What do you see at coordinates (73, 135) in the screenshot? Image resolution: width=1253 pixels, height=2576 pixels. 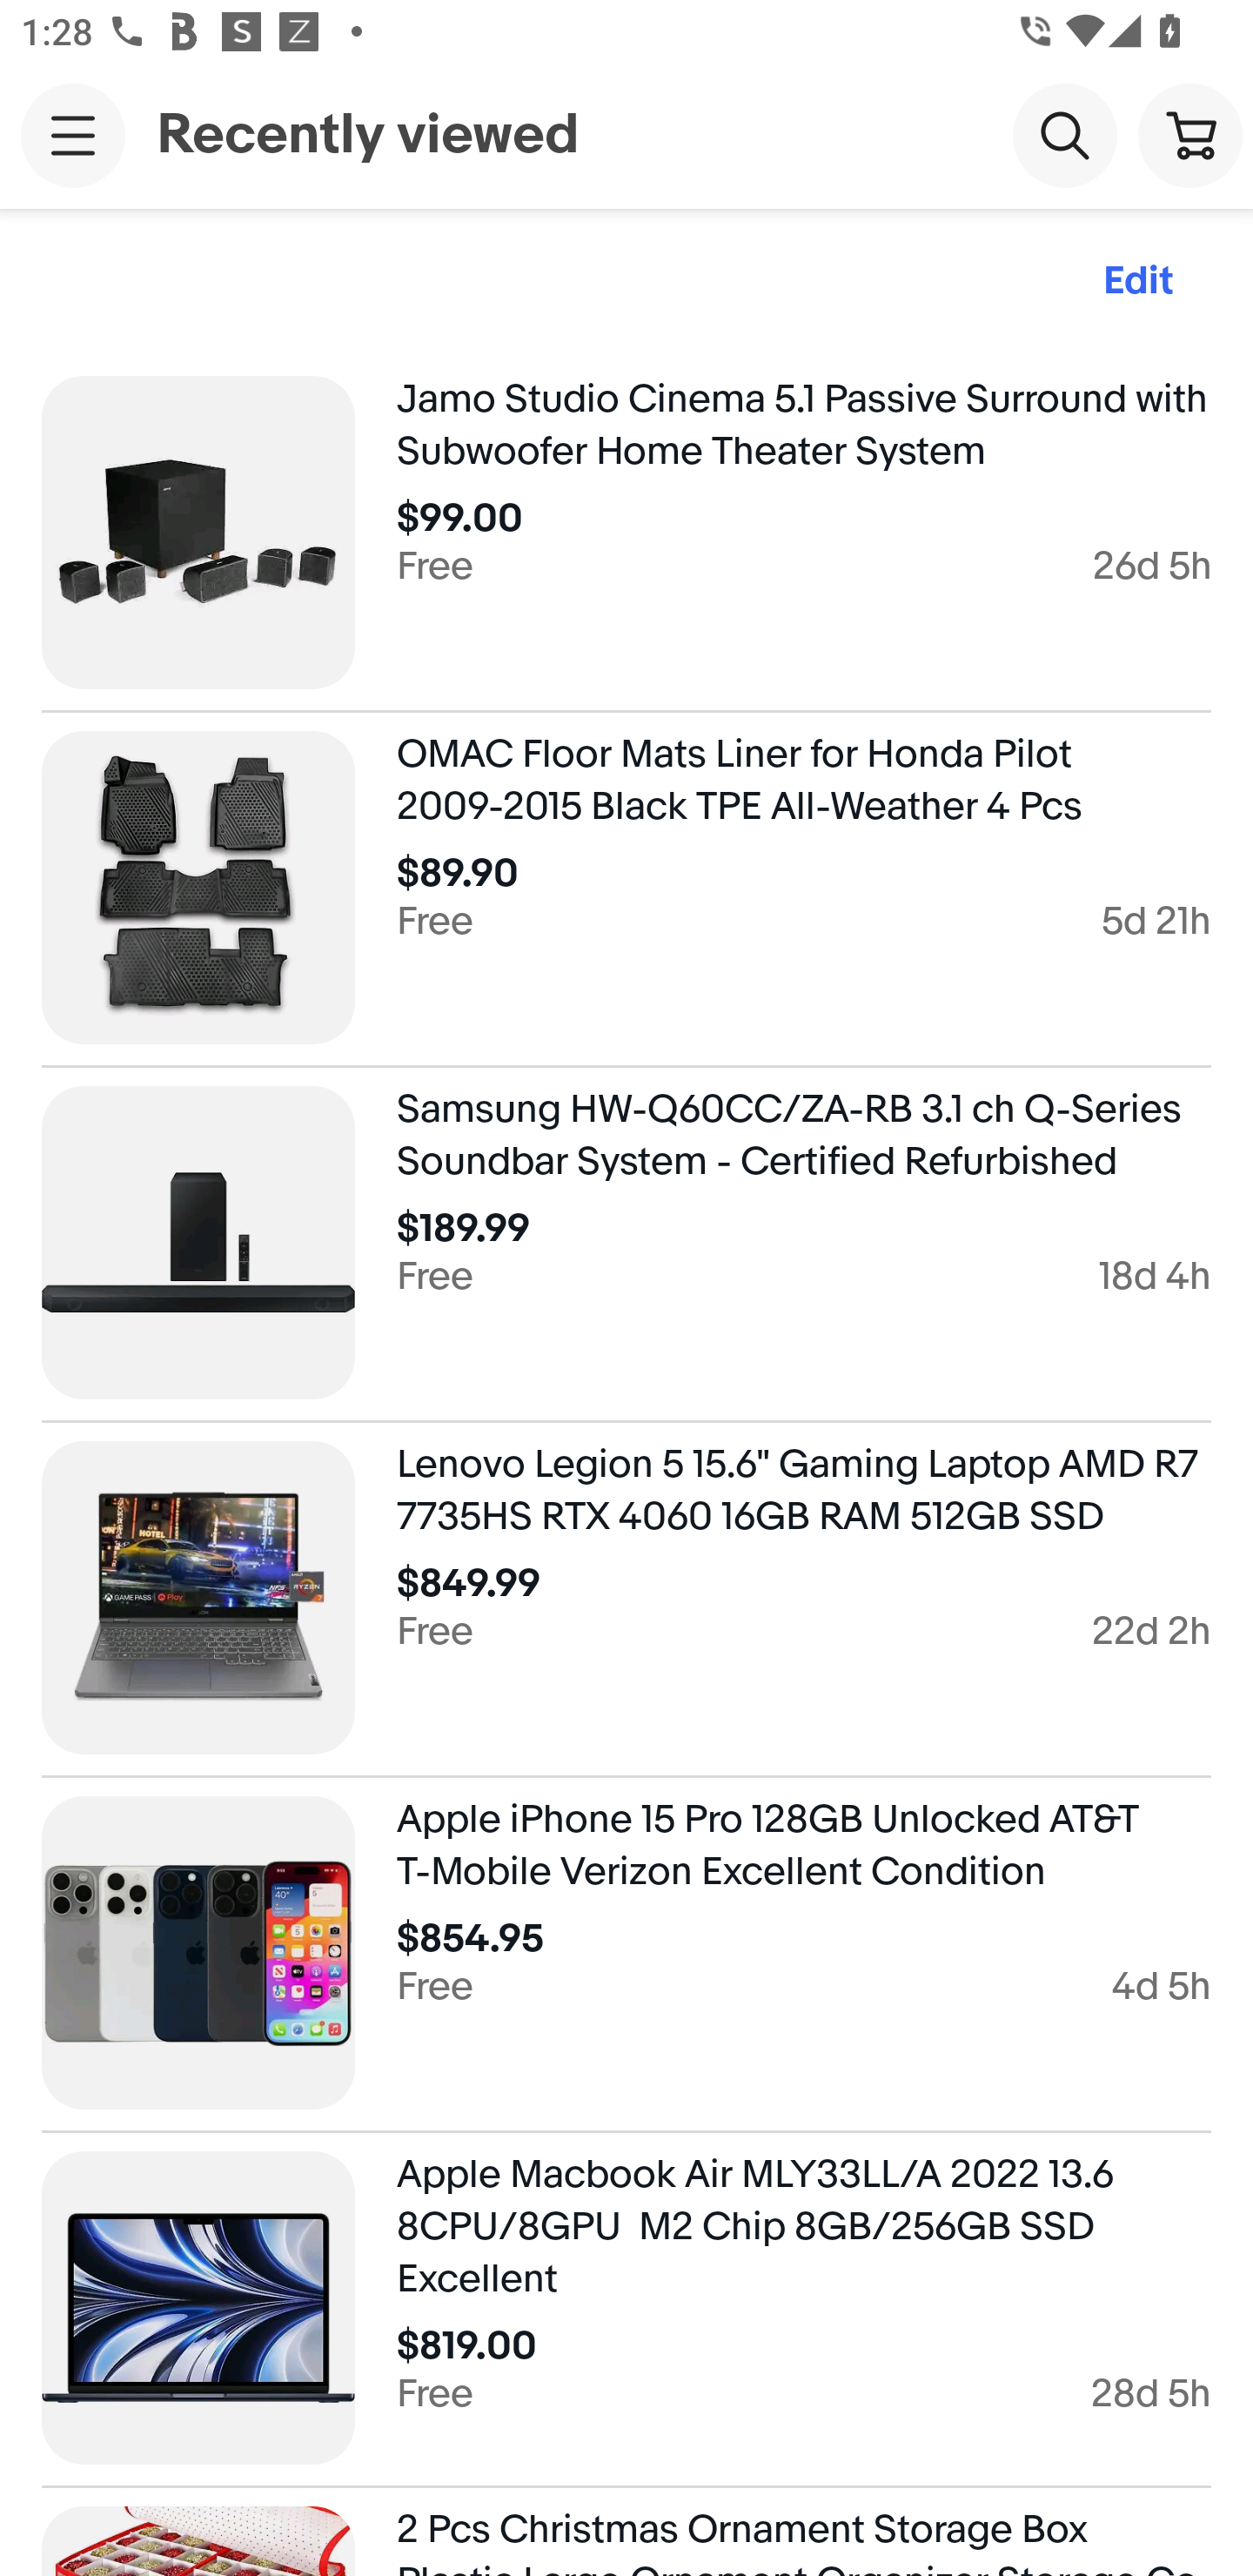 I see `Main navigation, open` at bounding box center [73, 135].